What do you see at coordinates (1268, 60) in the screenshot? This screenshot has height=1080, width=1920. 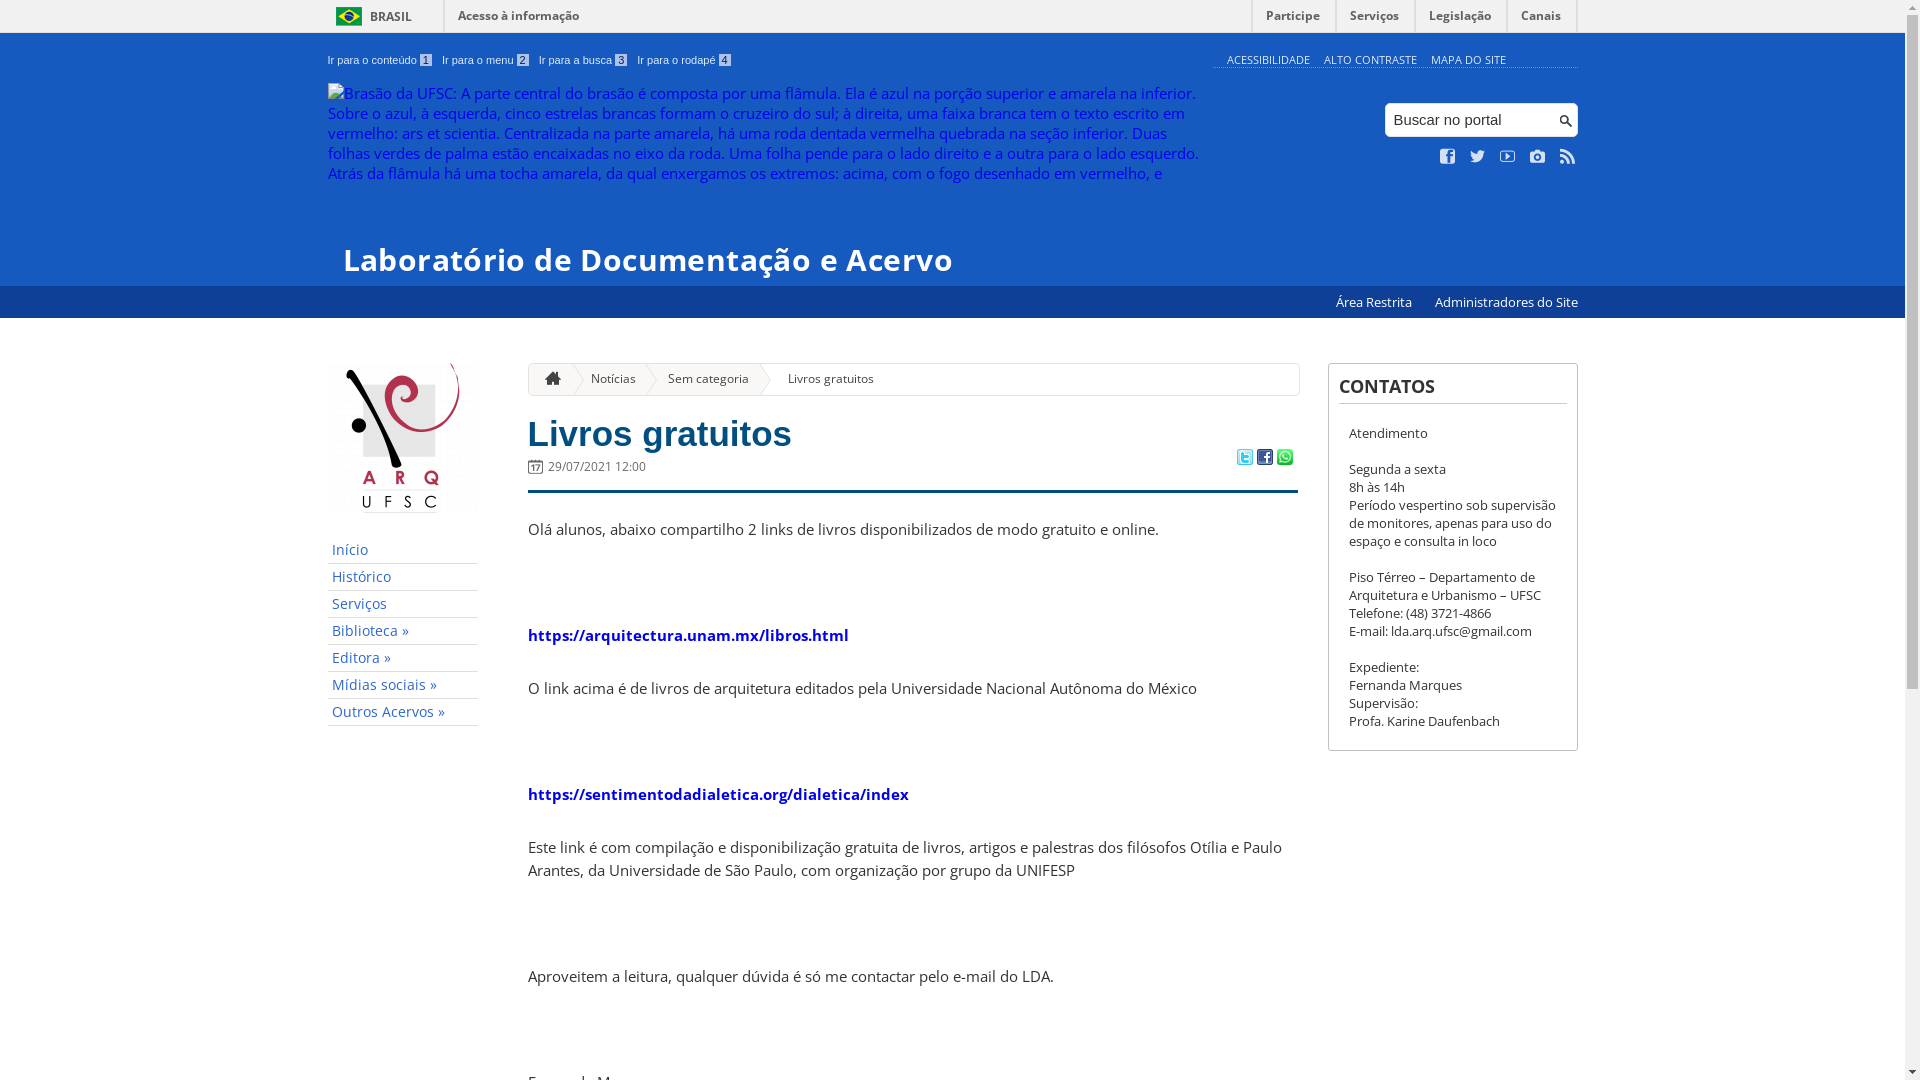 I see `ACESSIBILIDADE` at bounding box center [1268, 60].